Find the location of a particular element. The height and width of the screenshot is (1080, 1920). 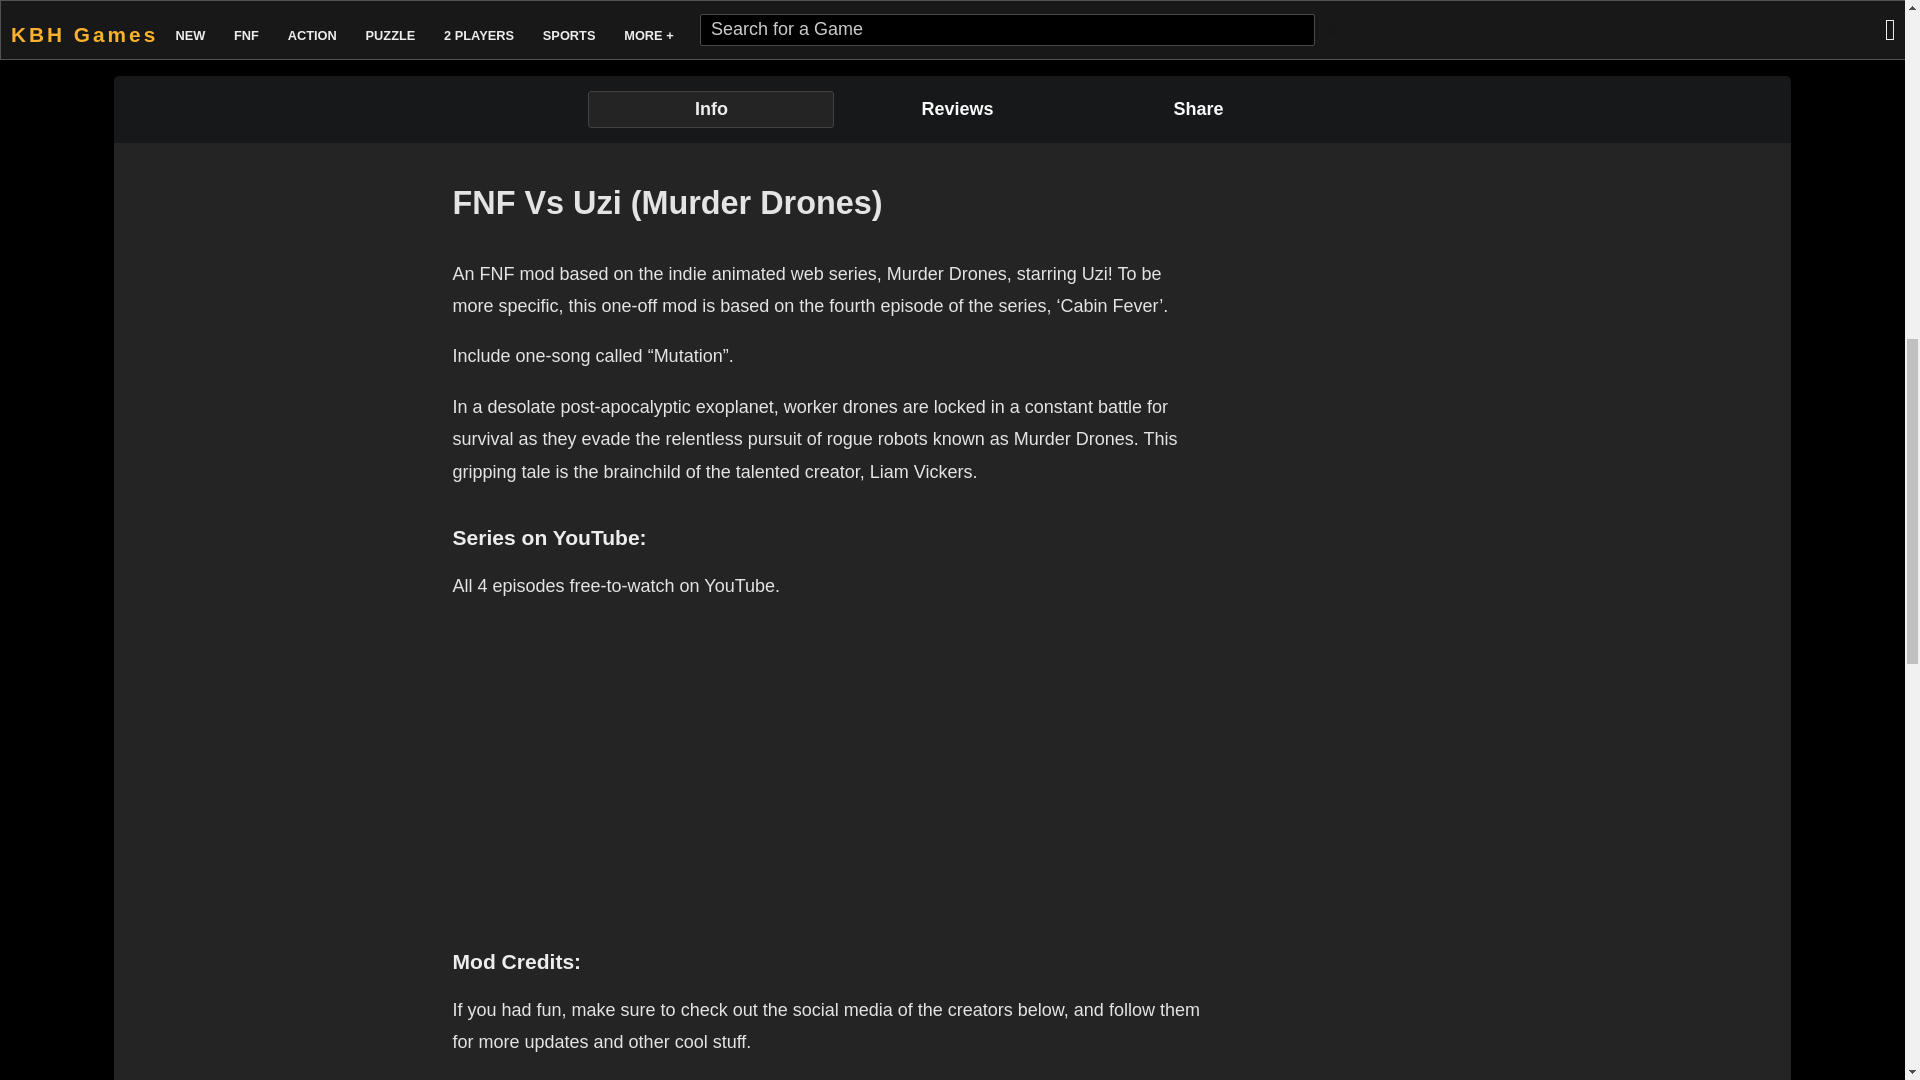

FNF VS Plant's Night Funkin Replanted is located at coordinates (692, 10).